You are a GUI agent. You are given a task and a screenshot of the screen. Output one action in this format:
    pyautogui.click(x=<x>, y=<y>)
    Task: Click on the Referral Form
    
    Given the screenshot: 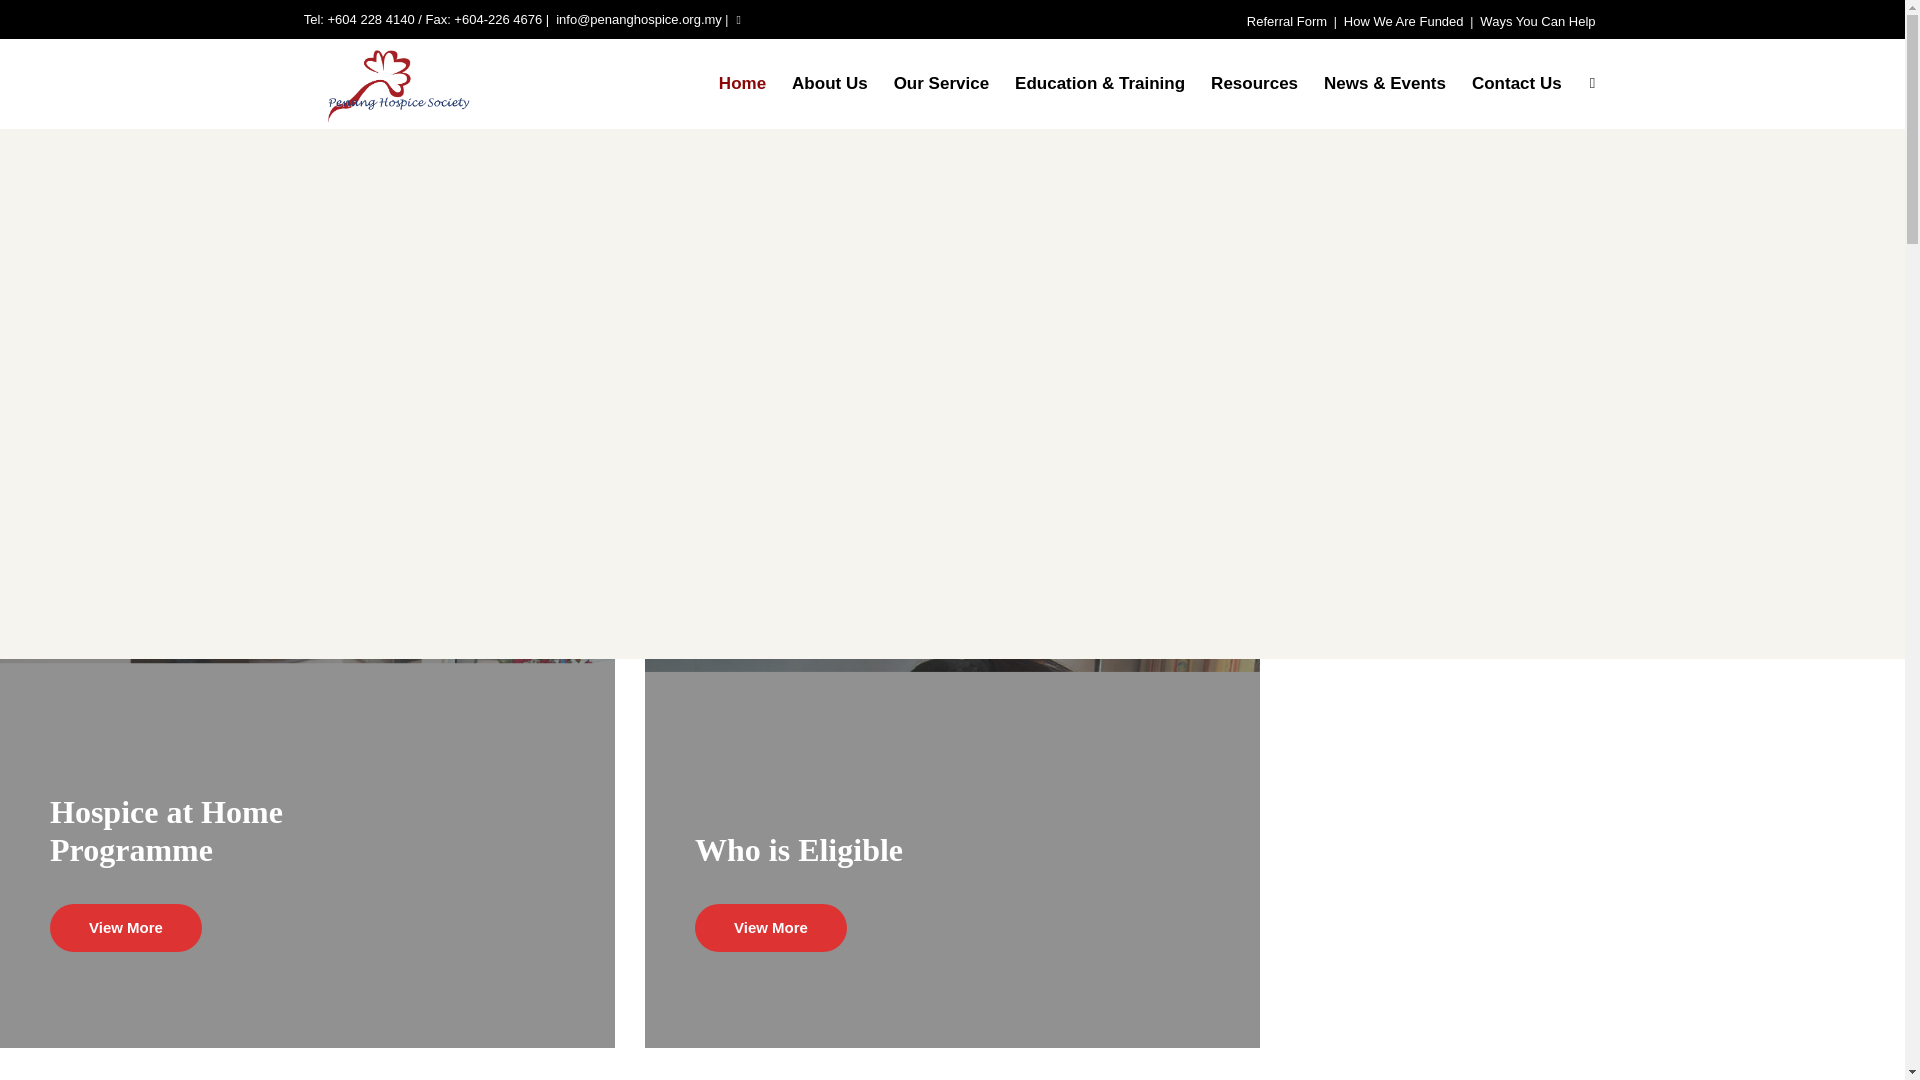 What is the action you would take?
    pyautogui.click(x=1286, y=22)
    